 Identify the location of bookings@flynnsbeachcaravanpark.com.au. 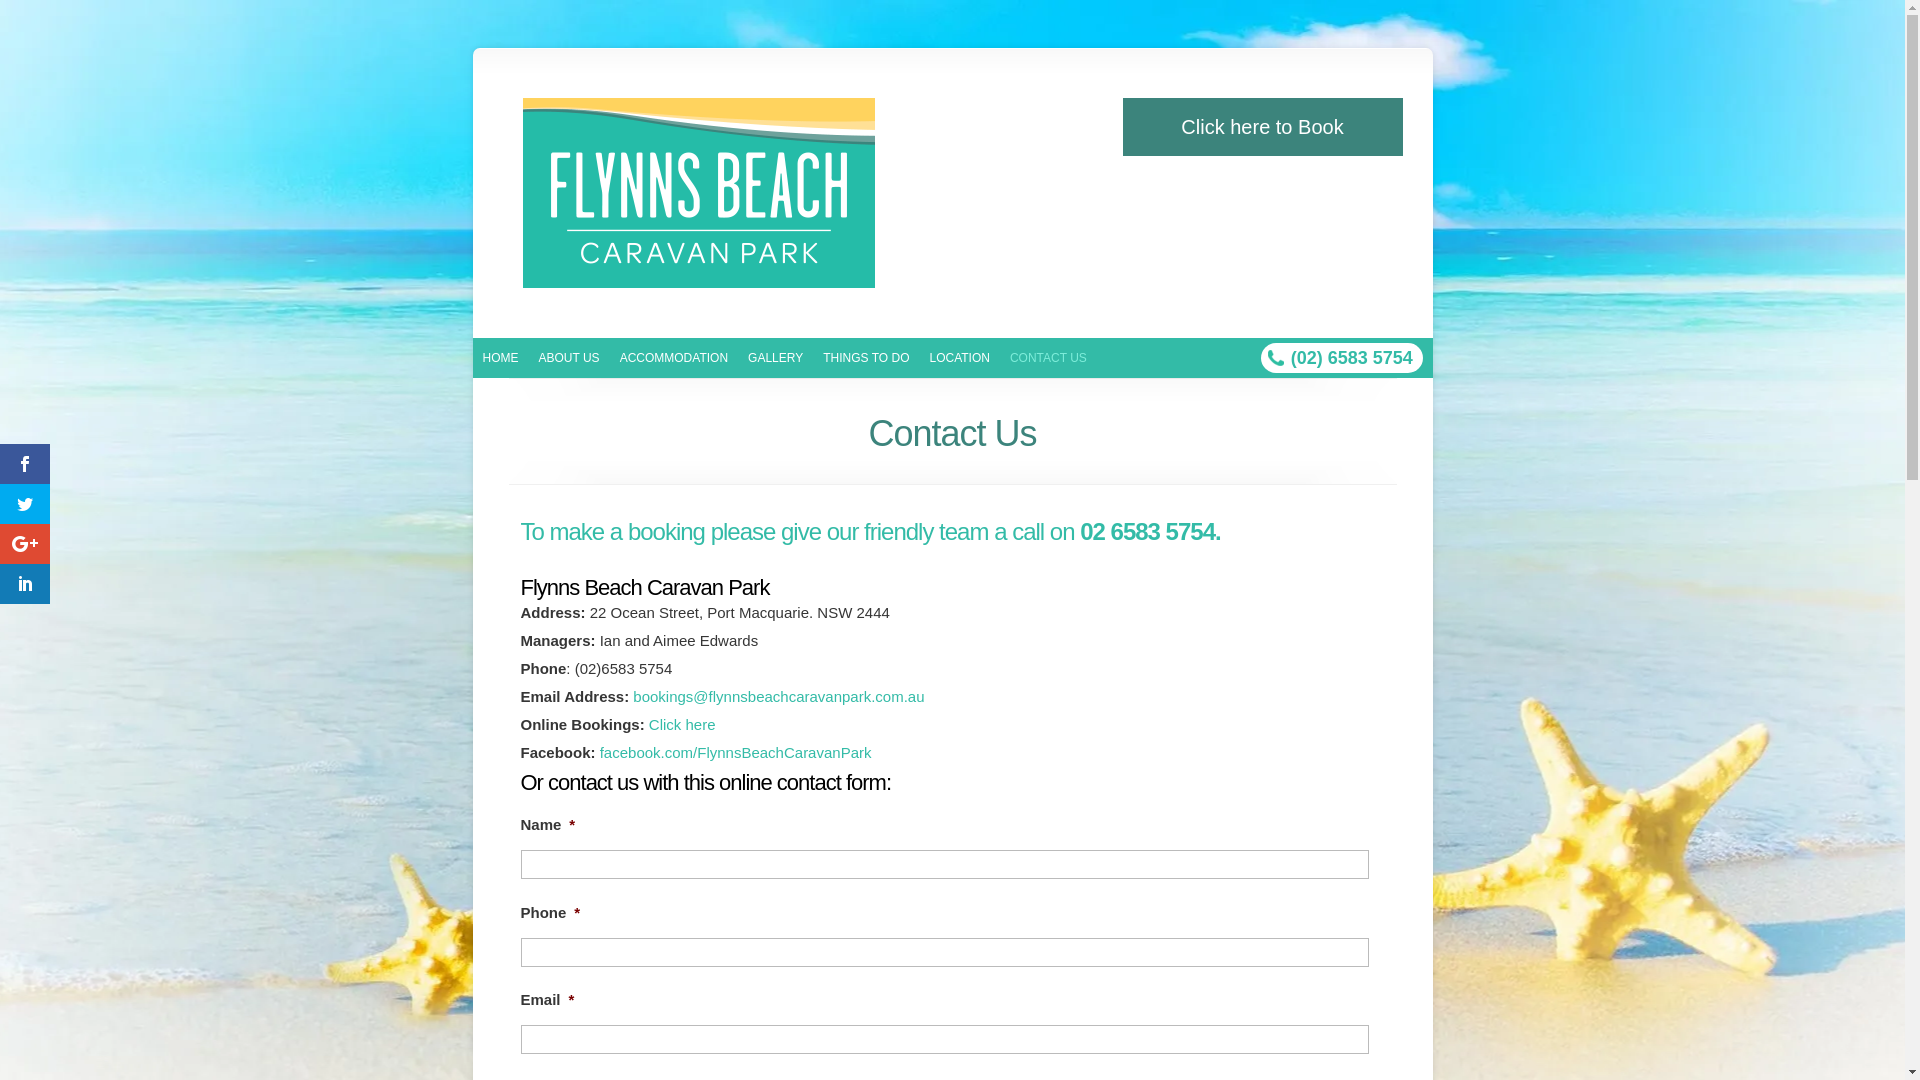
(778, 696).